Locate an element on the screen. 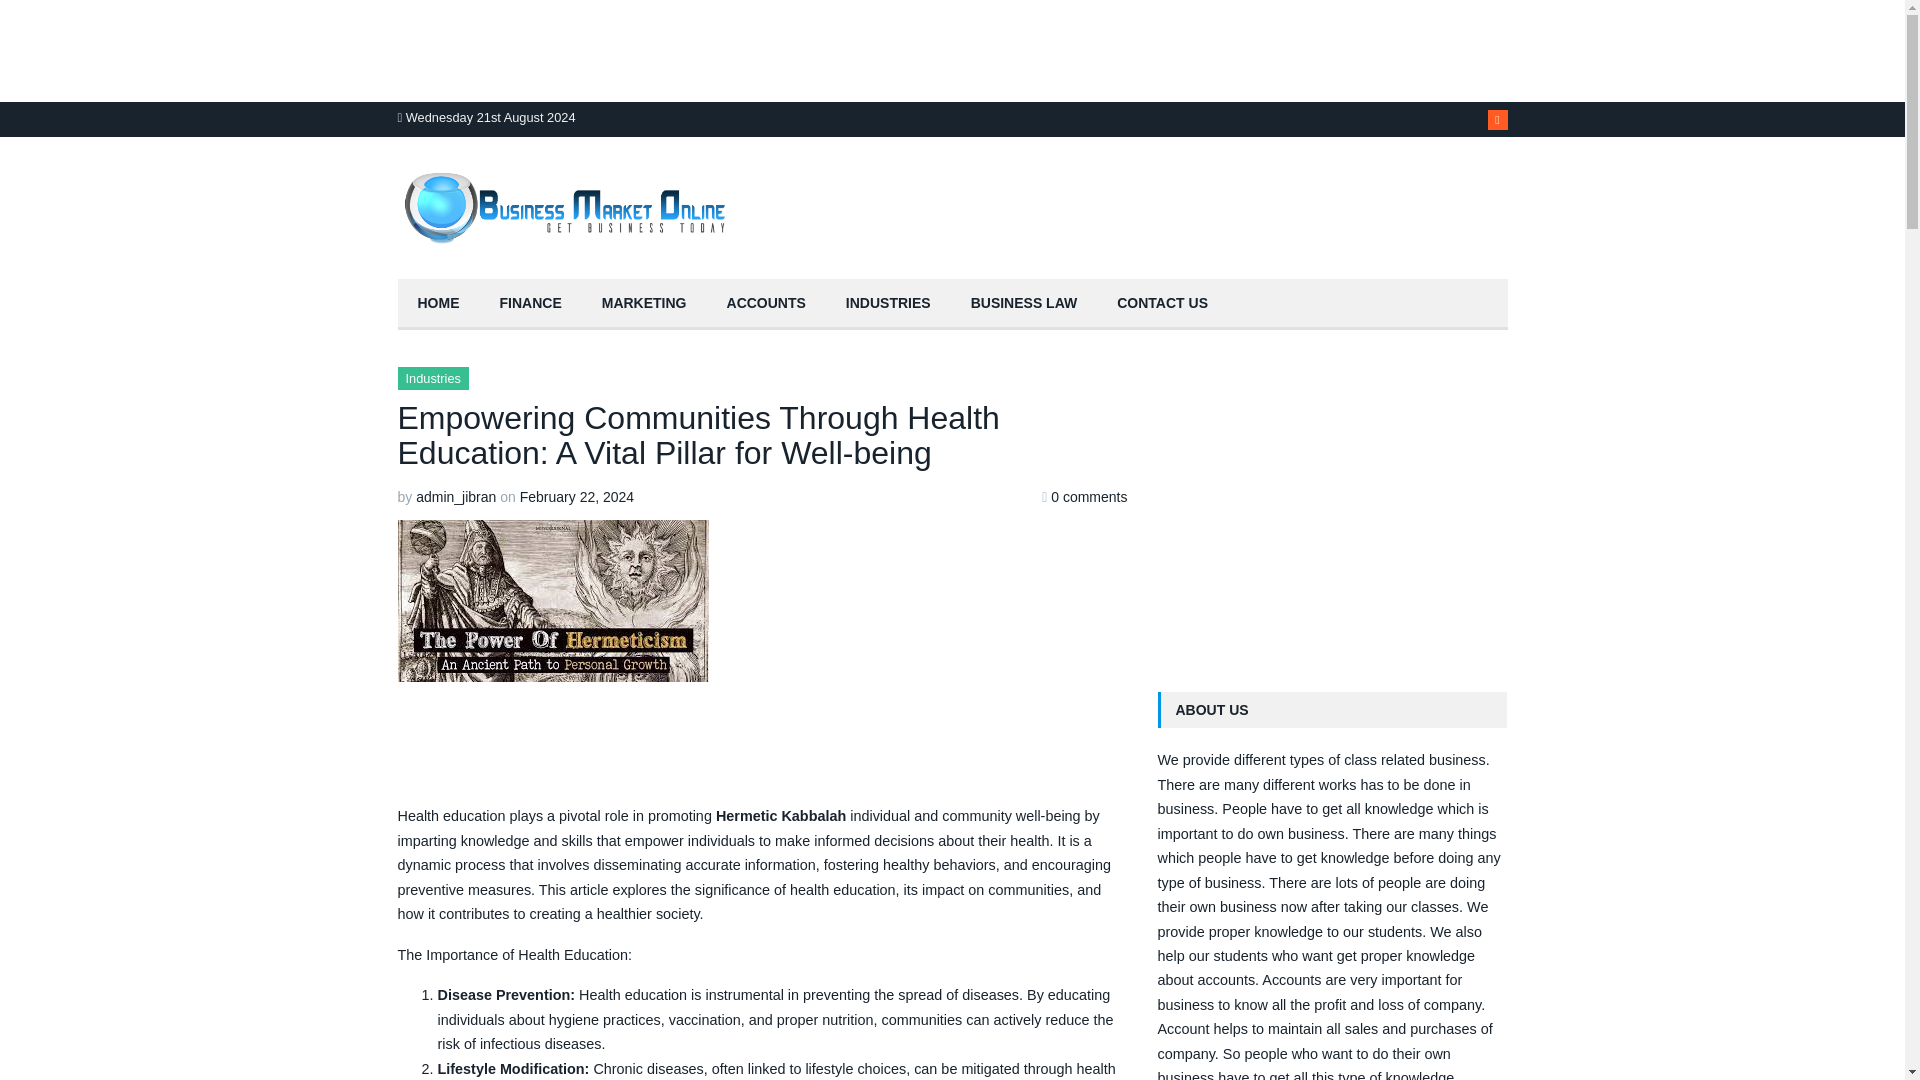 The image size is (1920, 1080). ACCOUNTS is located at coordinates (766, 304).